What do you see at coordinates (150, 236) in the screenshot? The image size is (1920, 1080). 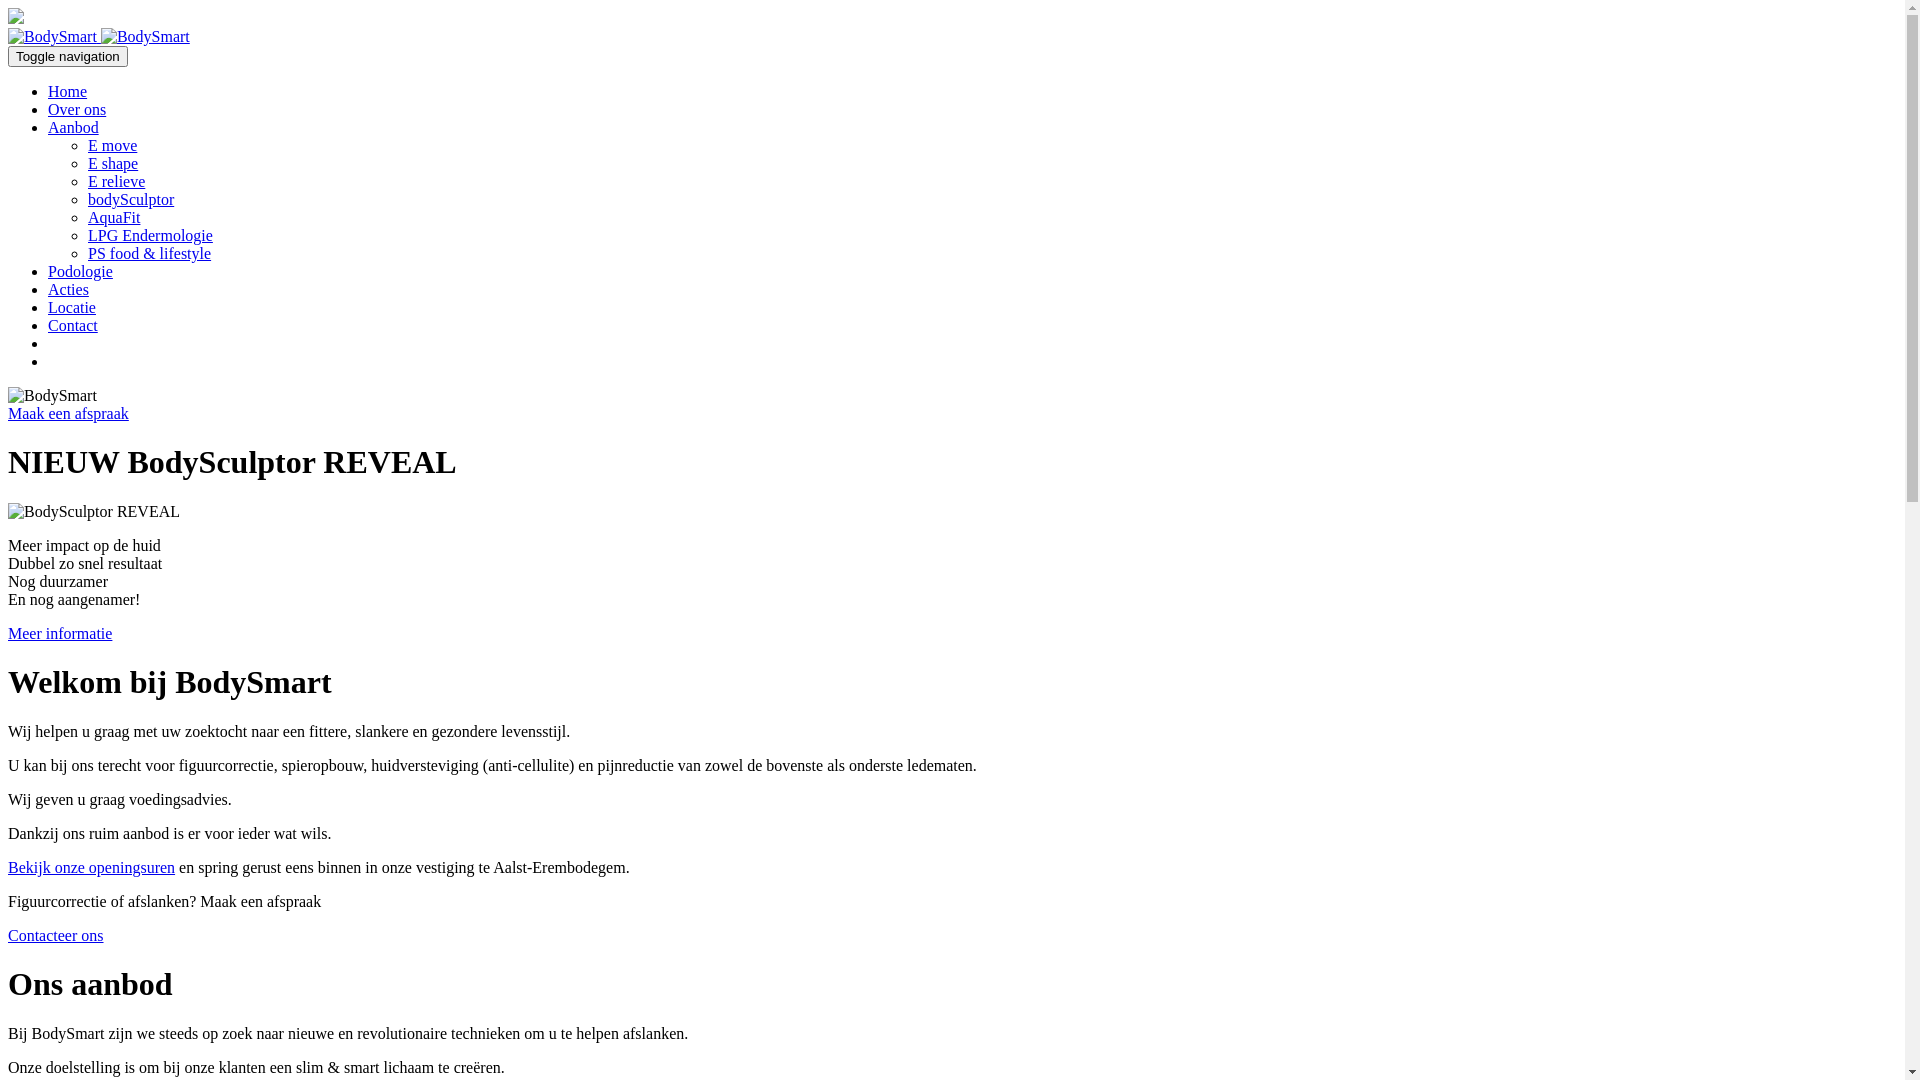 I see `LPG Endermologie` at bounding box center [150, 236].